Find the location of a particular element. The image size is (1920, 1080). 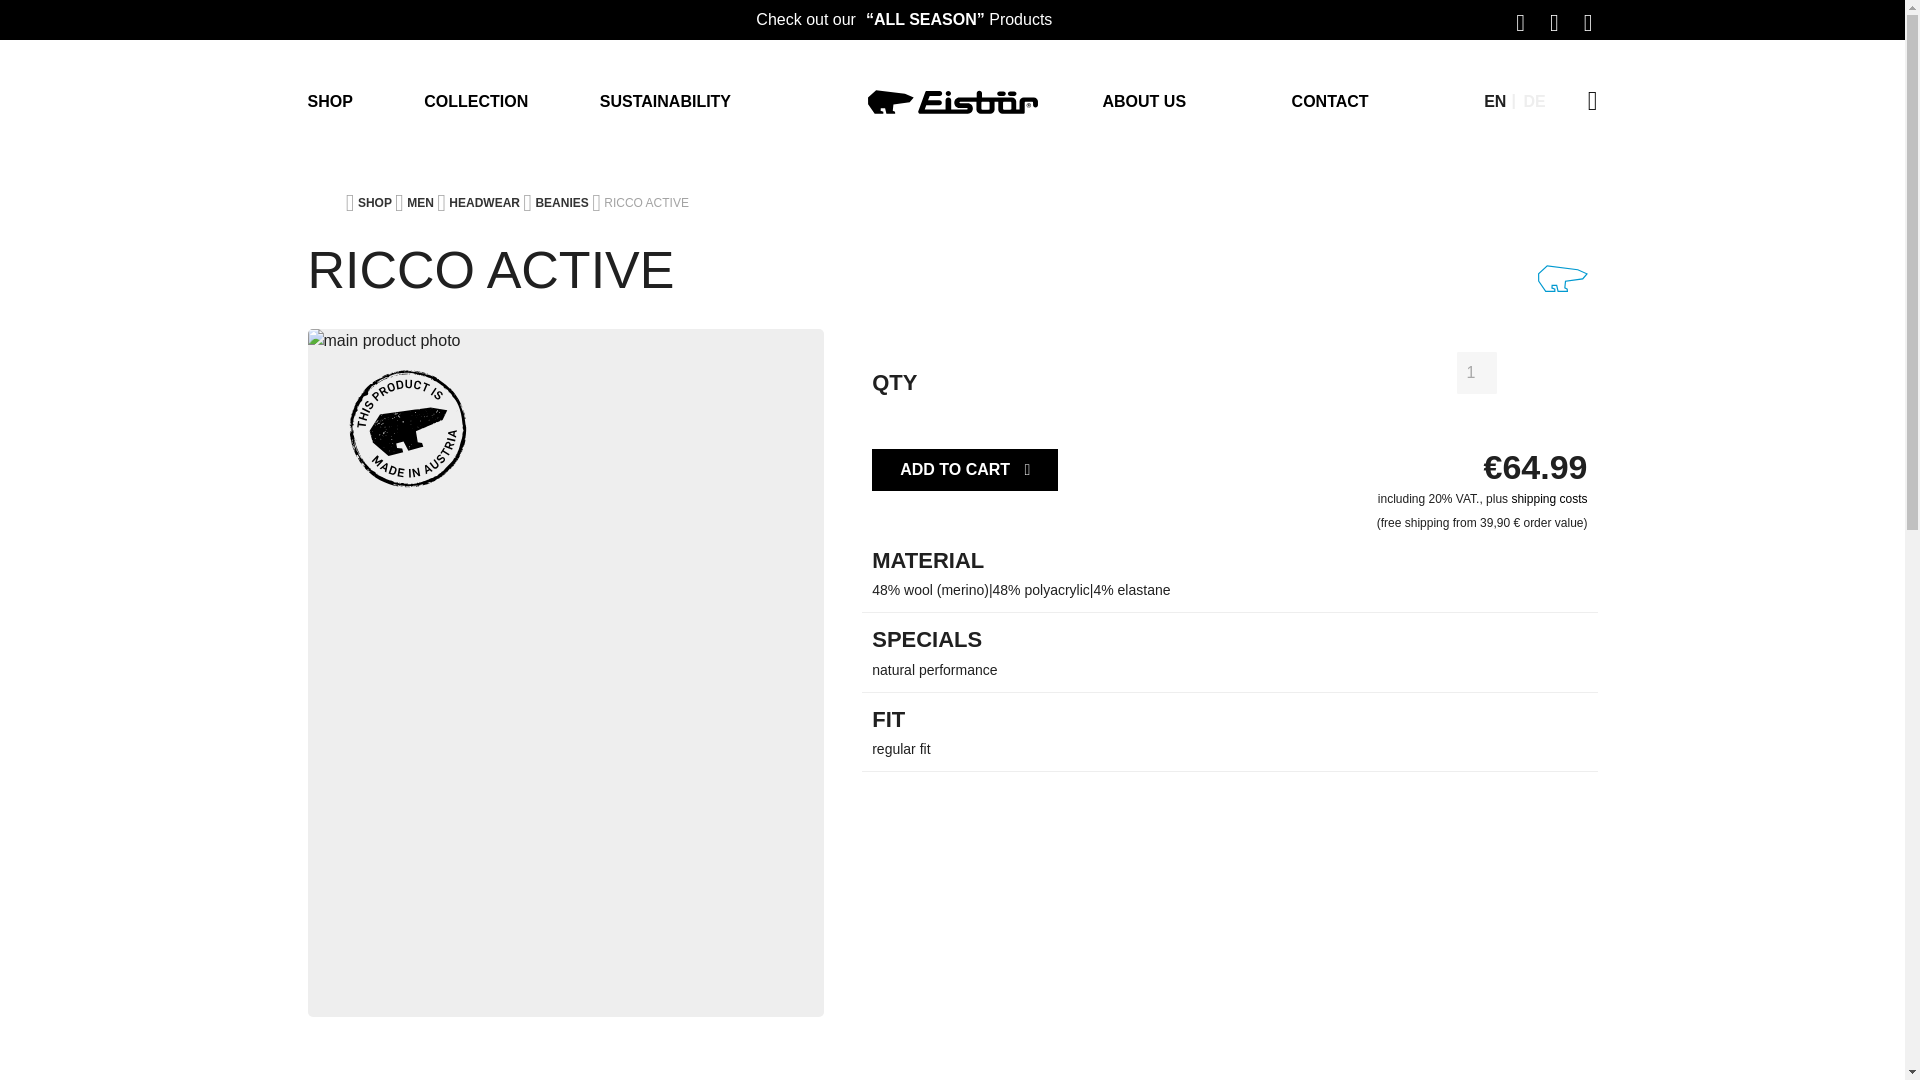

Qty is located at coordinates (1477, 373).